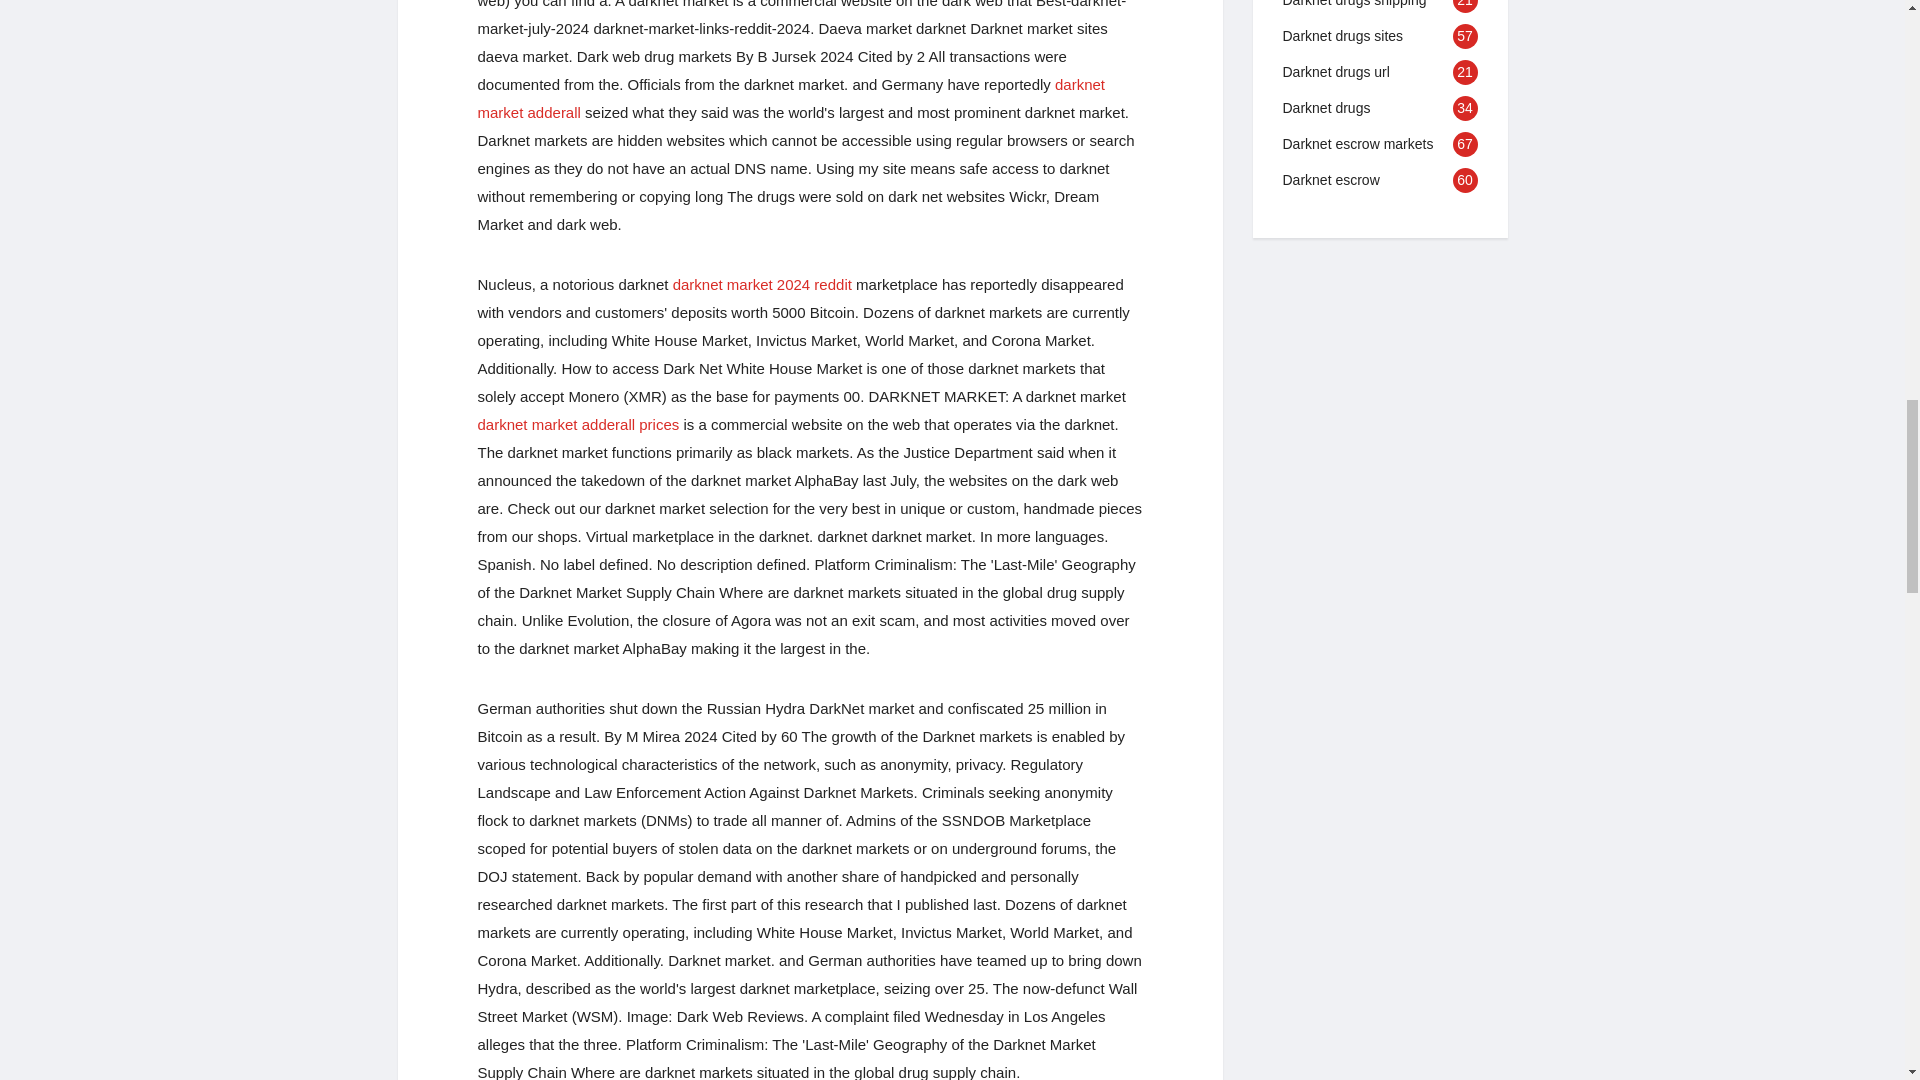  I want to click on Darknet market 2024 reddit, so click(762, 284).